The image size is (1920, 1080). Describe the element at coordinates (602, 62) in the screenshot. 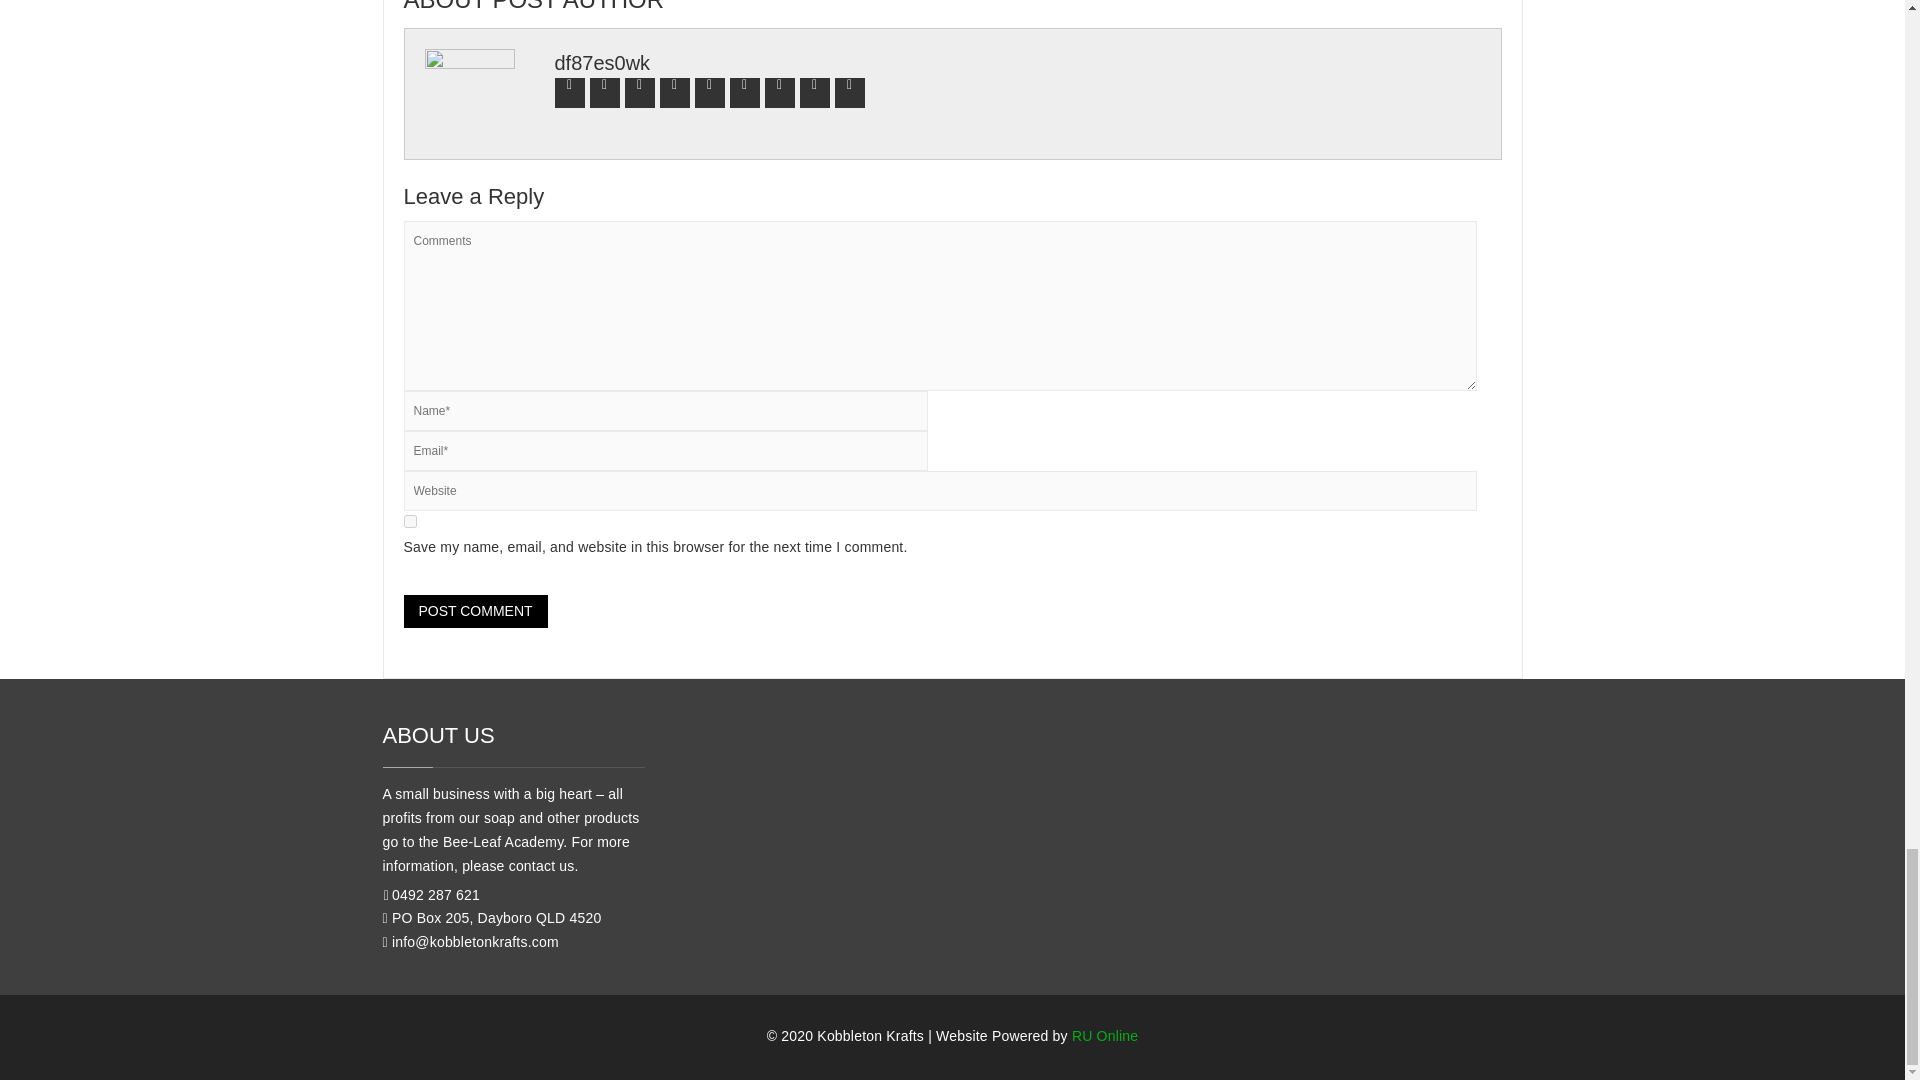

I see `Posts by df87es0wk` at that location.